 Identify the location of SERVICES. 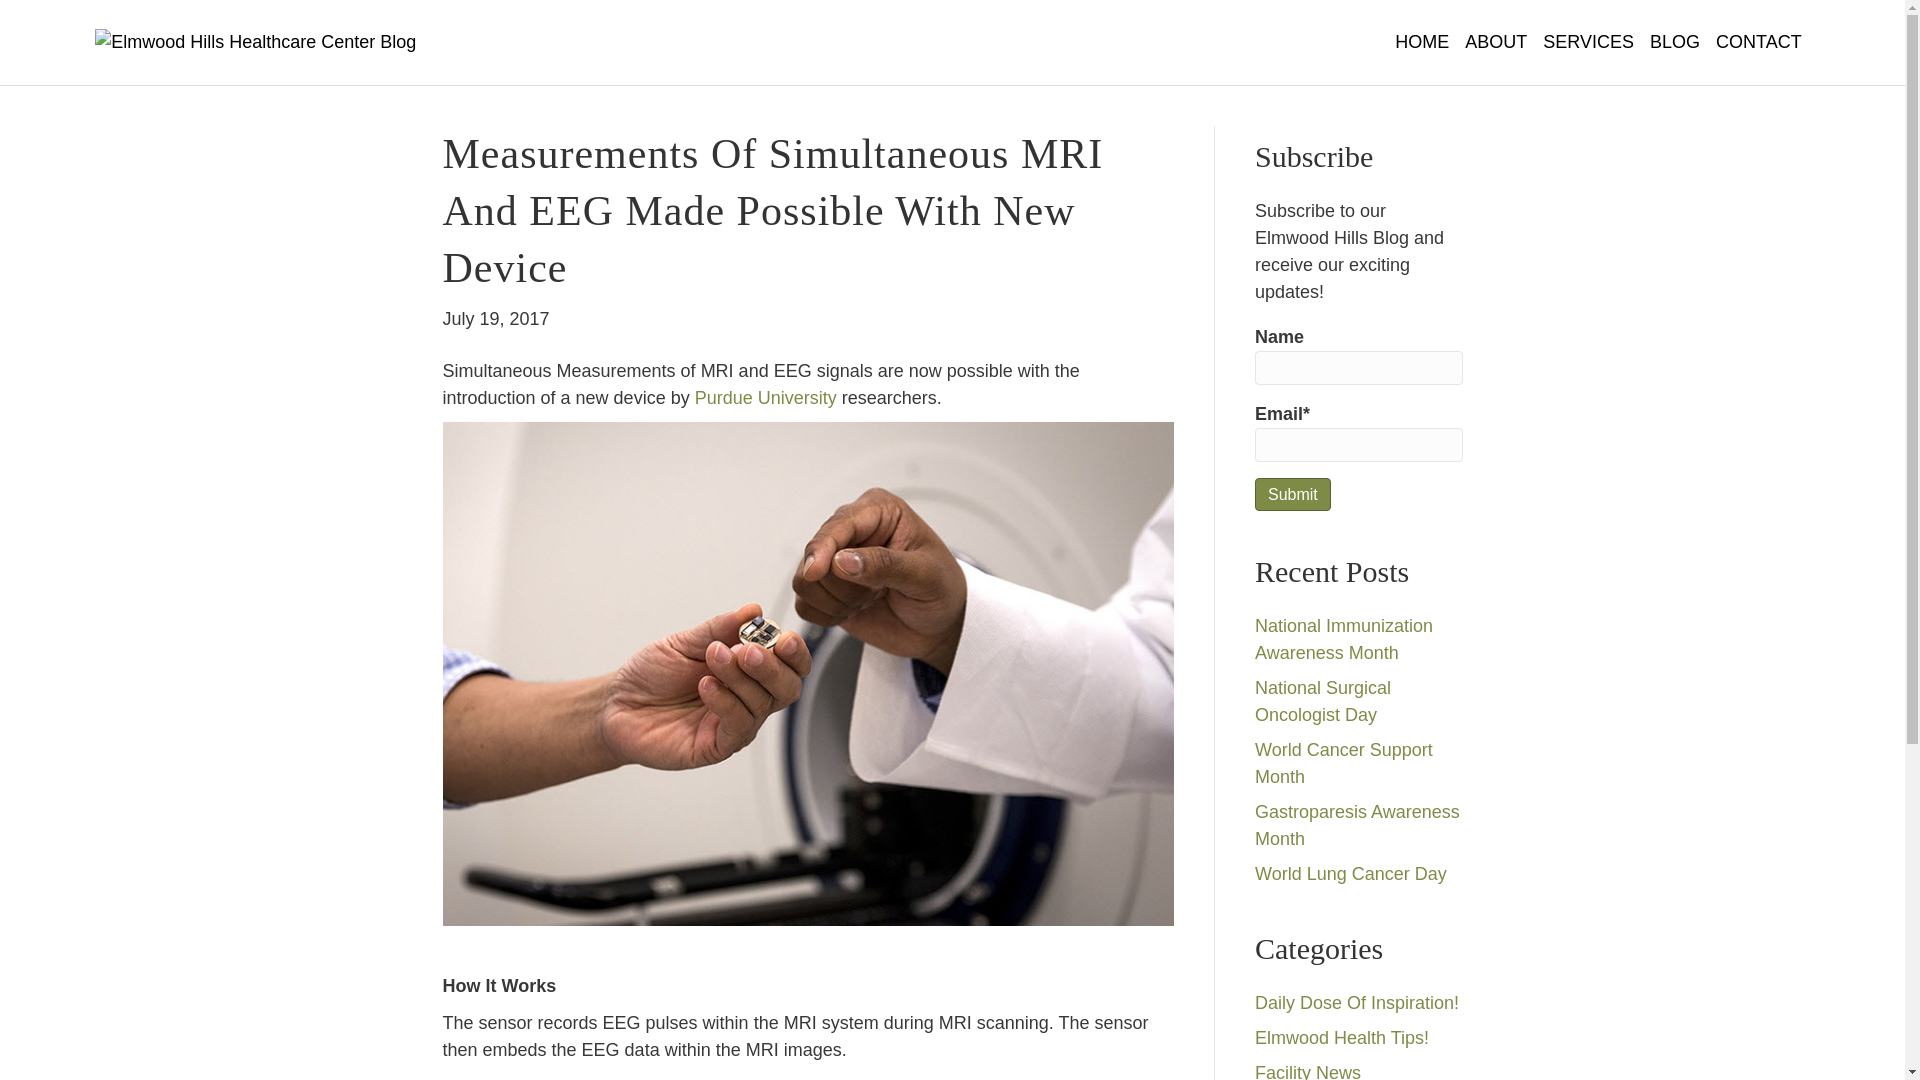
(1588, 42).